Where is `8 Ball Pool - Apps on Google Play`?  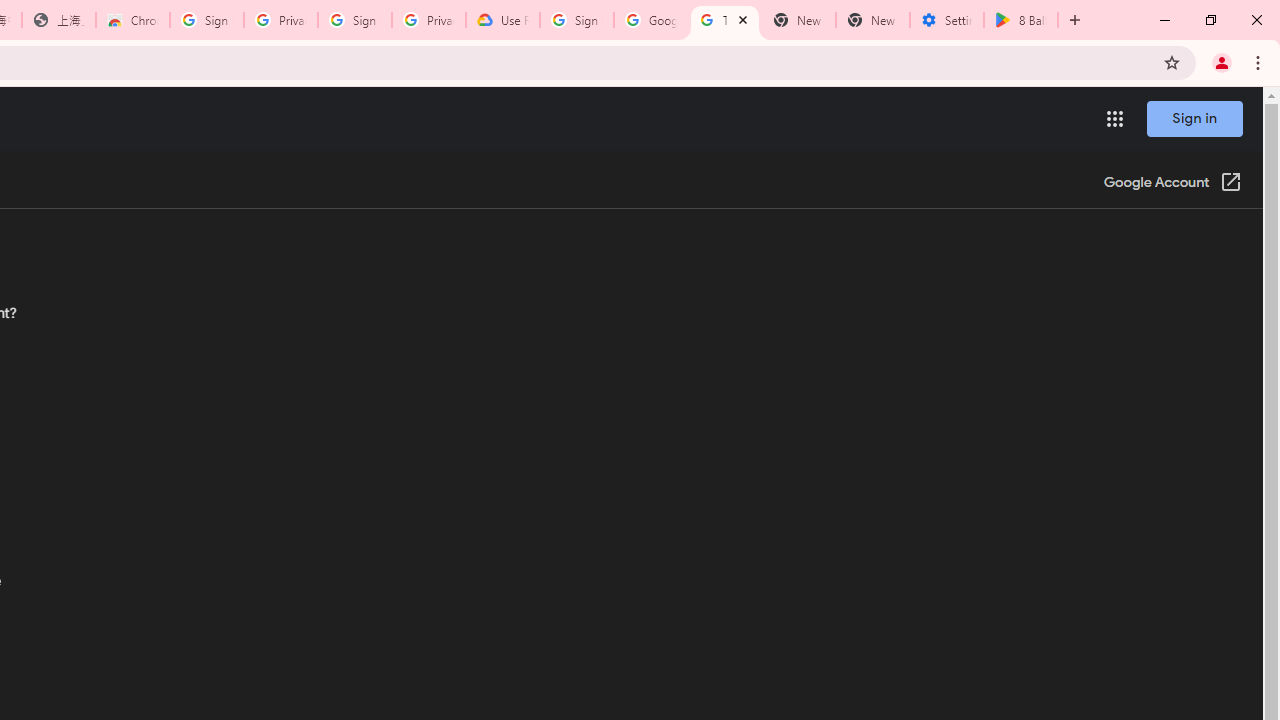
8 Ball Pool - Apps on Google Play is located at coordinates (1021, 20).